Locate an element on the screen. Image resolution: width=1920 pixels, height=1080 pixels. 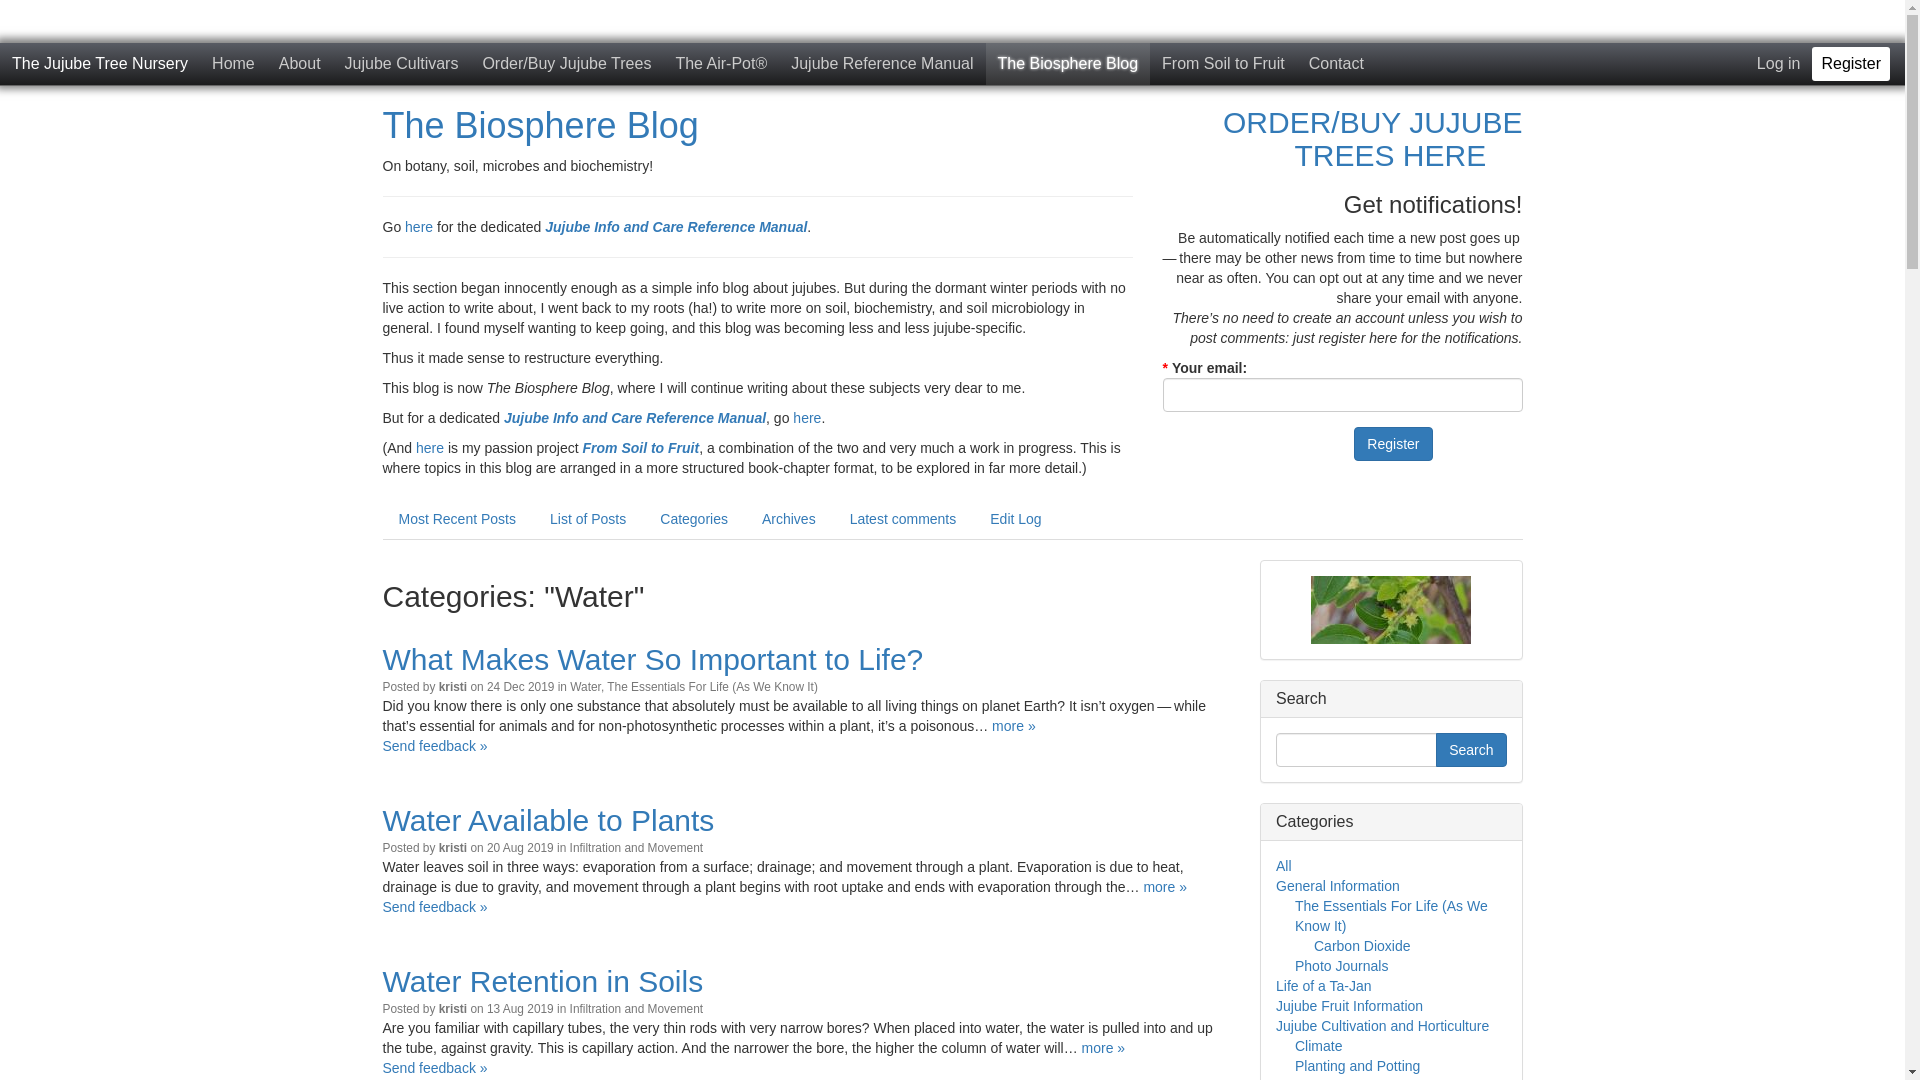
From Soil to Fruit is located at coordinates (640, 448).